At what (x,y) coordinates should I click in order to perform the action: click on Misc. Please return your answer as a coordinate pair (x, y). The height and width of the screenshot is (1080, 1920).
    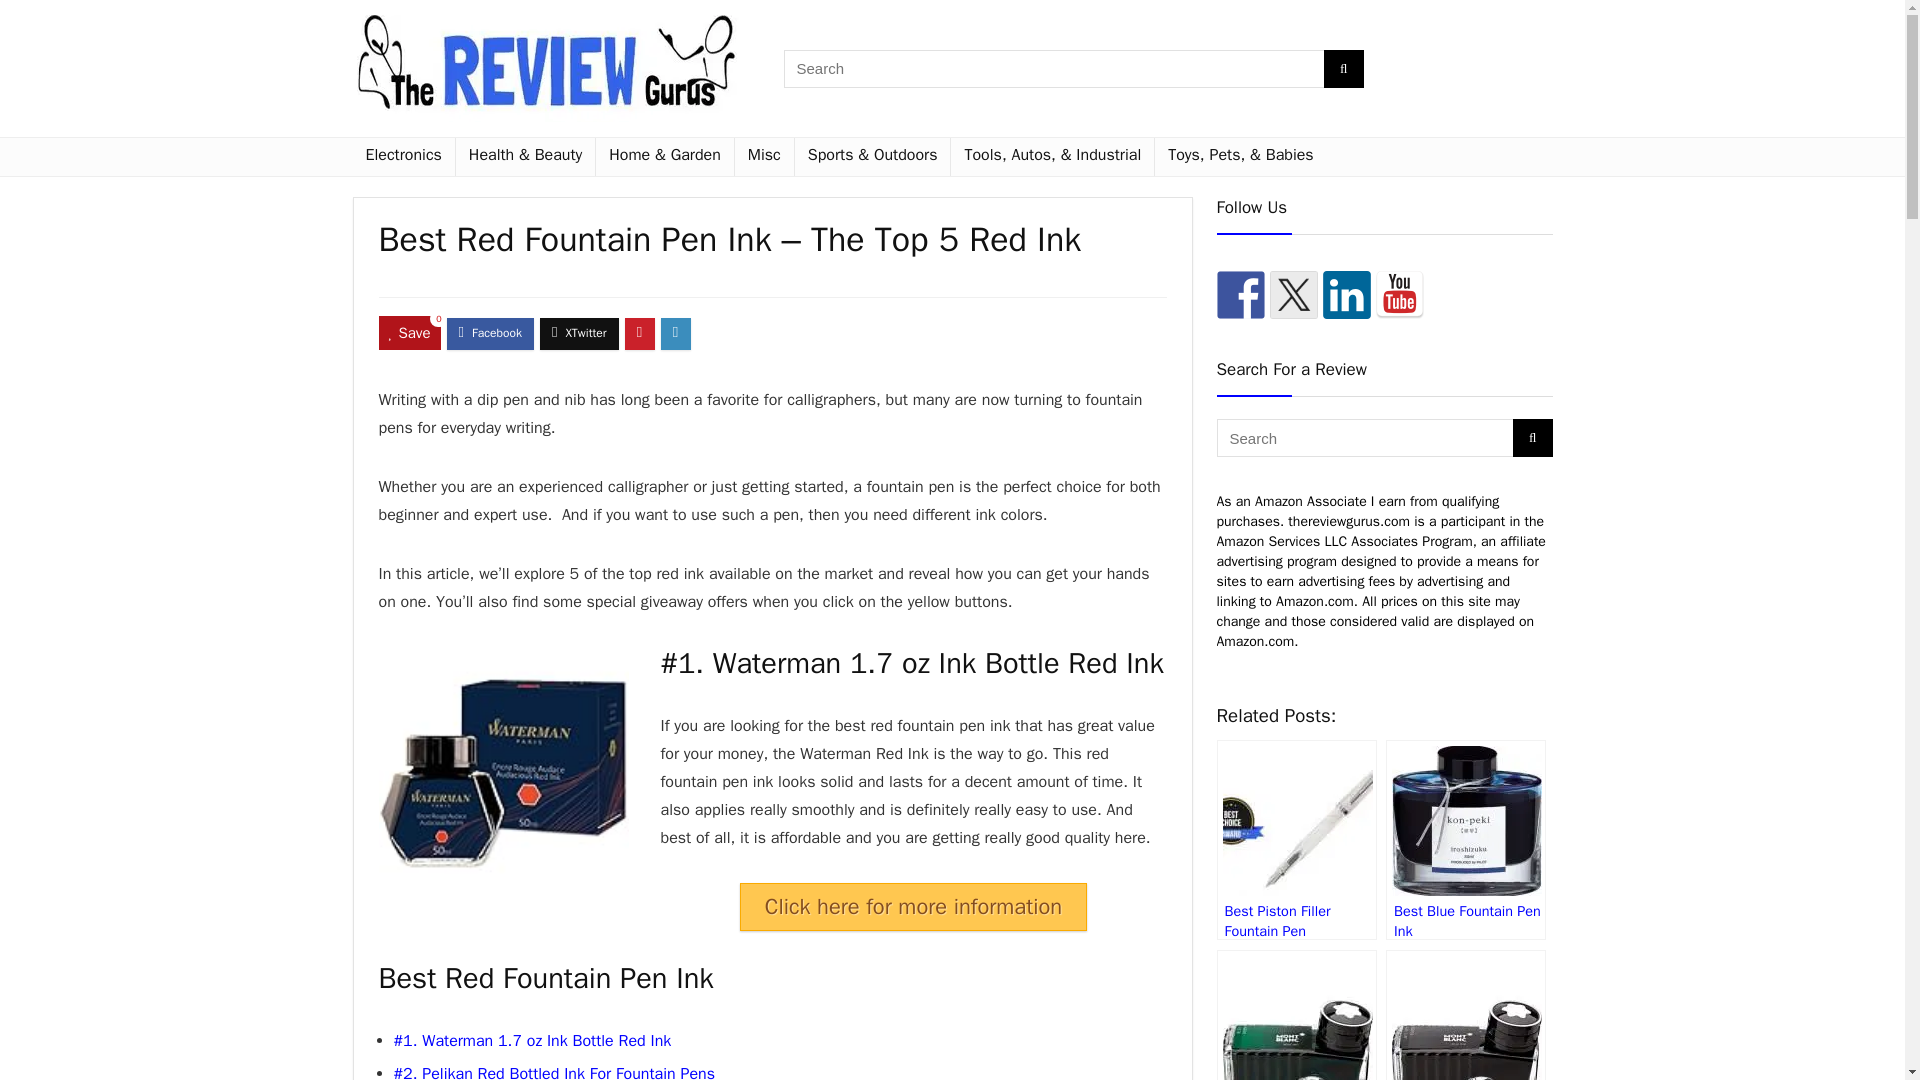
    Looking at the image, I should click on (764, 157).